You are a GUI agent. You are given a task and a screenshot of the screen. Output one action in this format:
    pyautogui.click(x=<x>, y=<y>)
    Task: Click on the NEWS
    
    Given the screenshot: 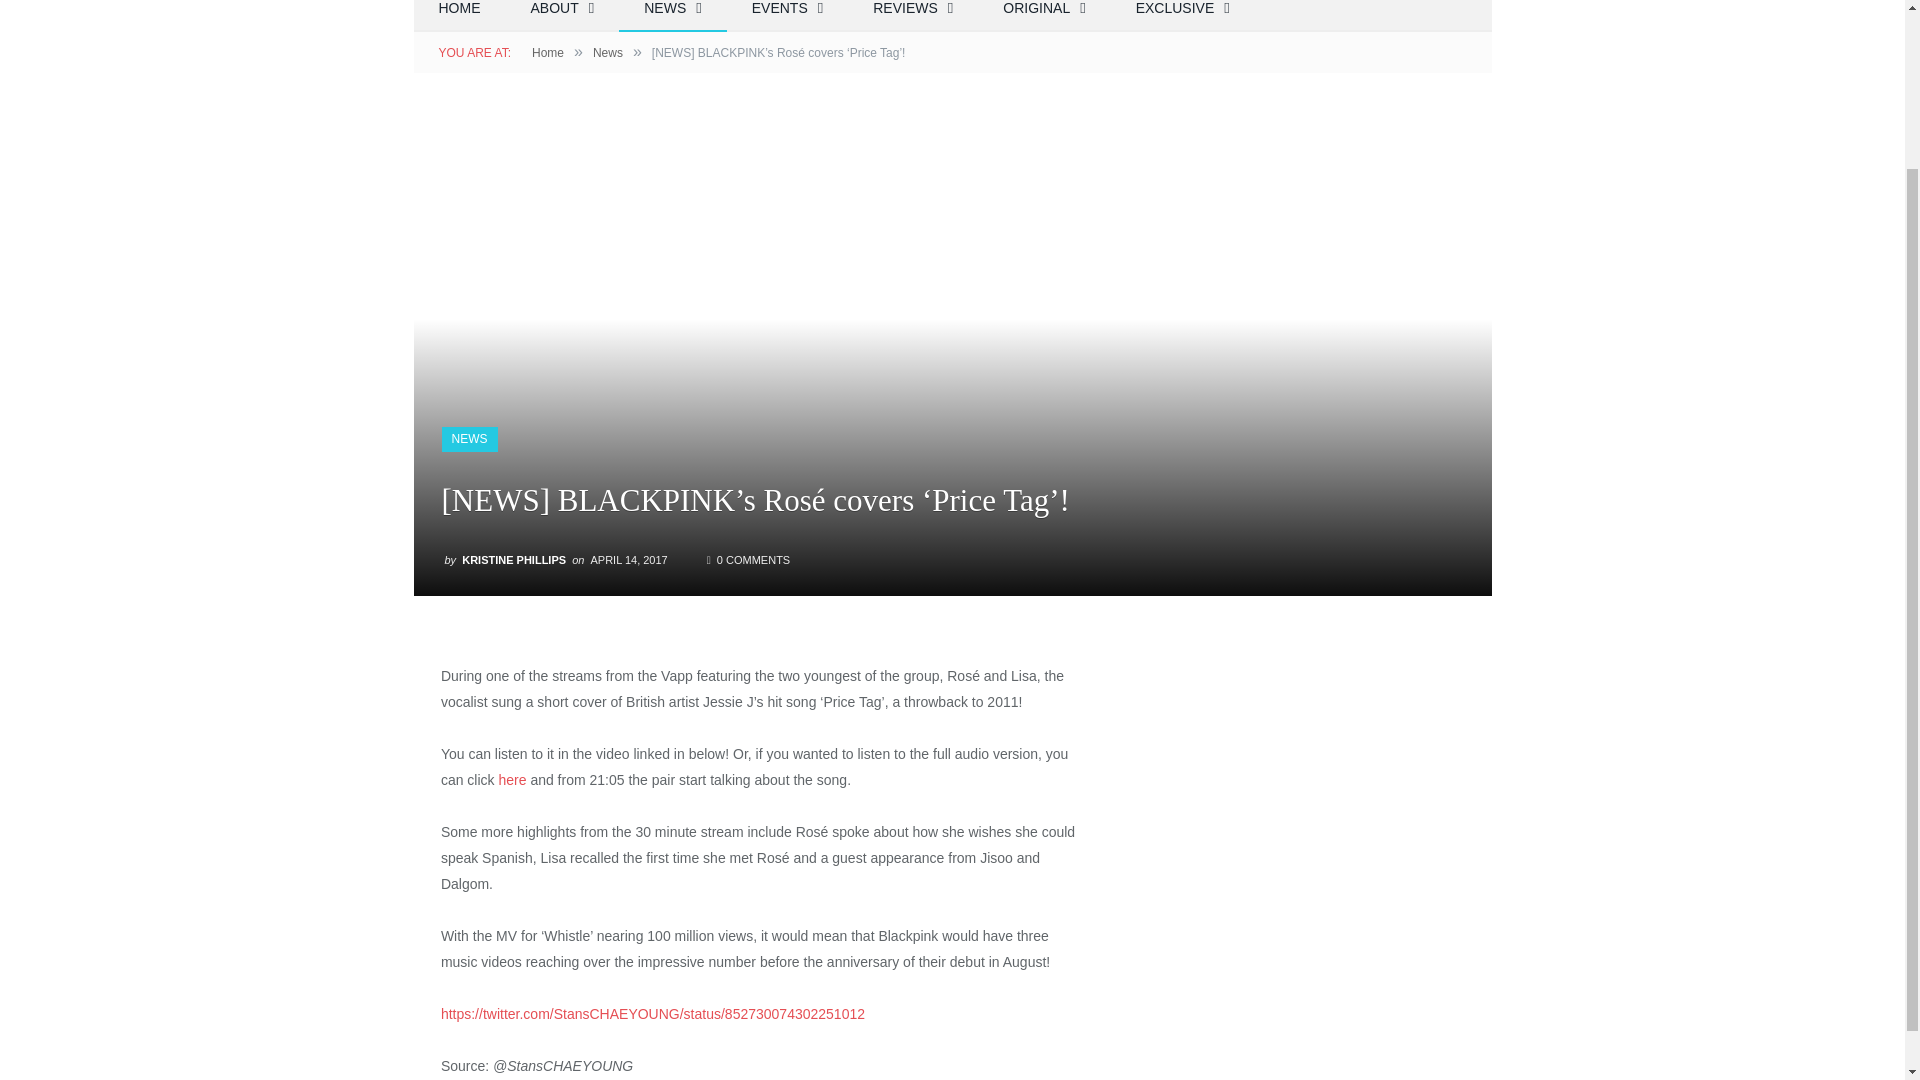 What is the action you would take?
    pyautogui.click(x=672, y=16)
    